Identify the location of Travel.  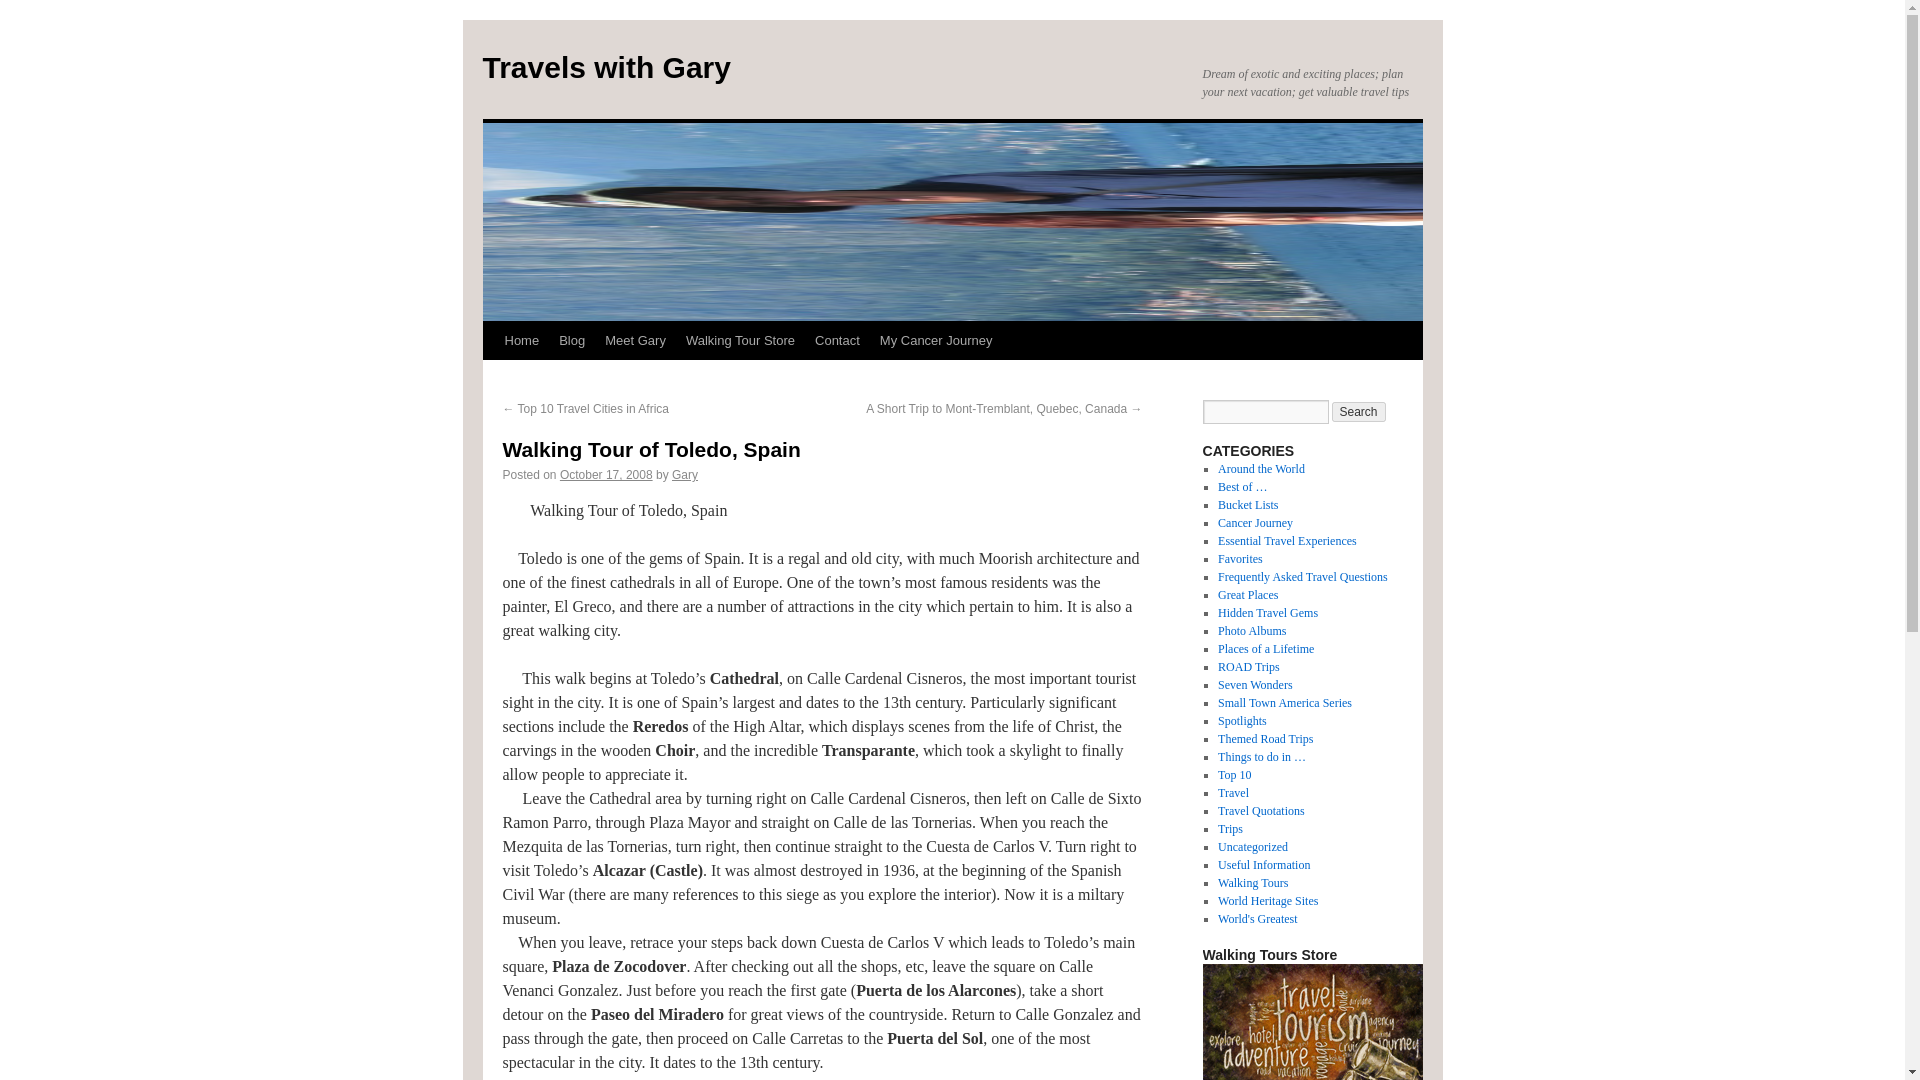
(1233, 793).